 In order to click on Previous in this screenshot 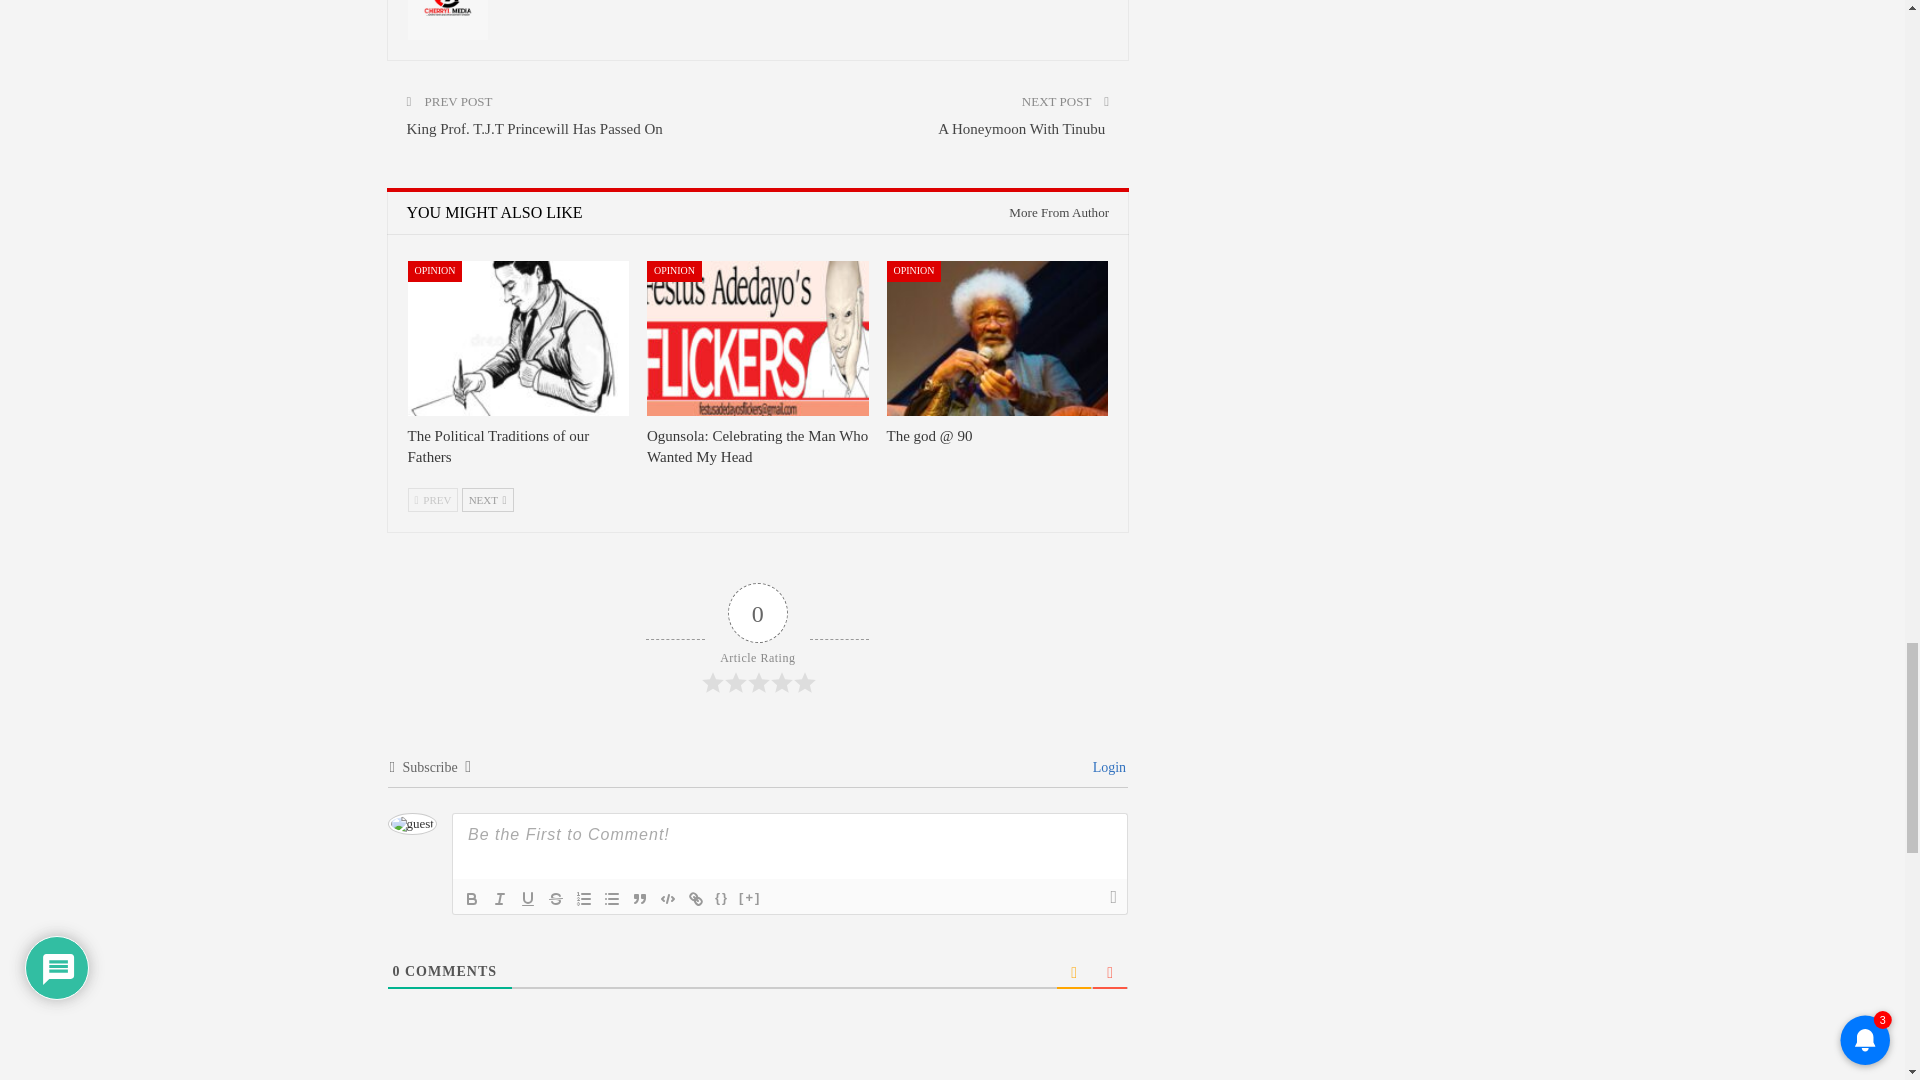, I will do `click(432, 500)`.